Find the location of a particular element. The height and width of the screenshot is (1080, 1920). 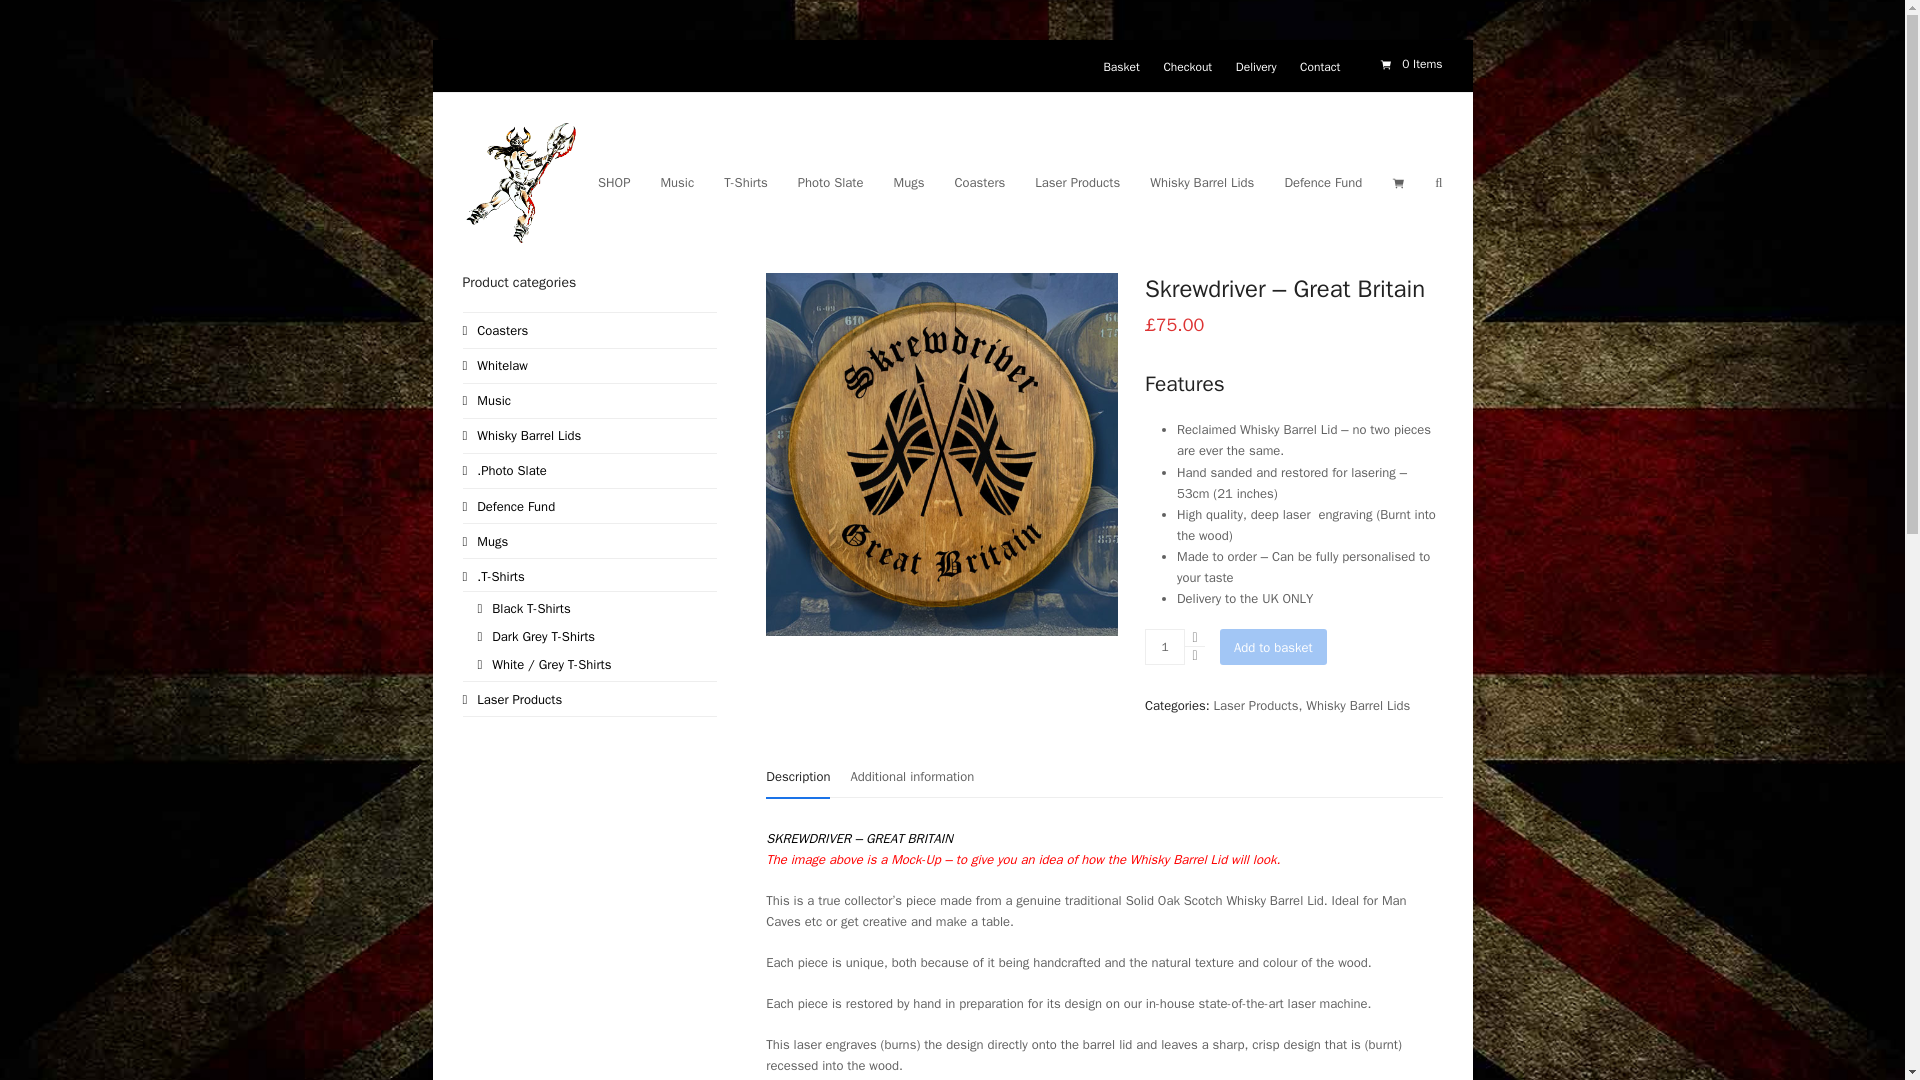

0 Items is located at coordinates (1410, 64).